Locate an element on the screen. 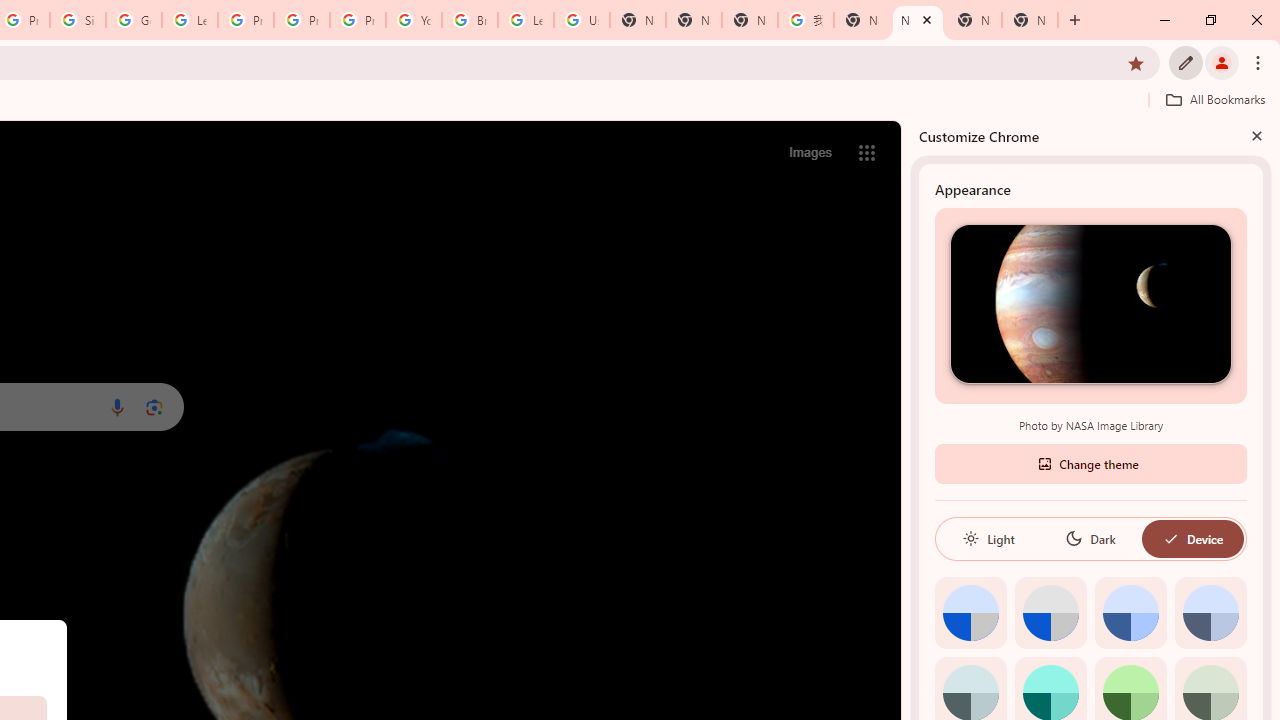 This screenshot has width=1280, height=720. YouTube is located at coordinates (414, 20).